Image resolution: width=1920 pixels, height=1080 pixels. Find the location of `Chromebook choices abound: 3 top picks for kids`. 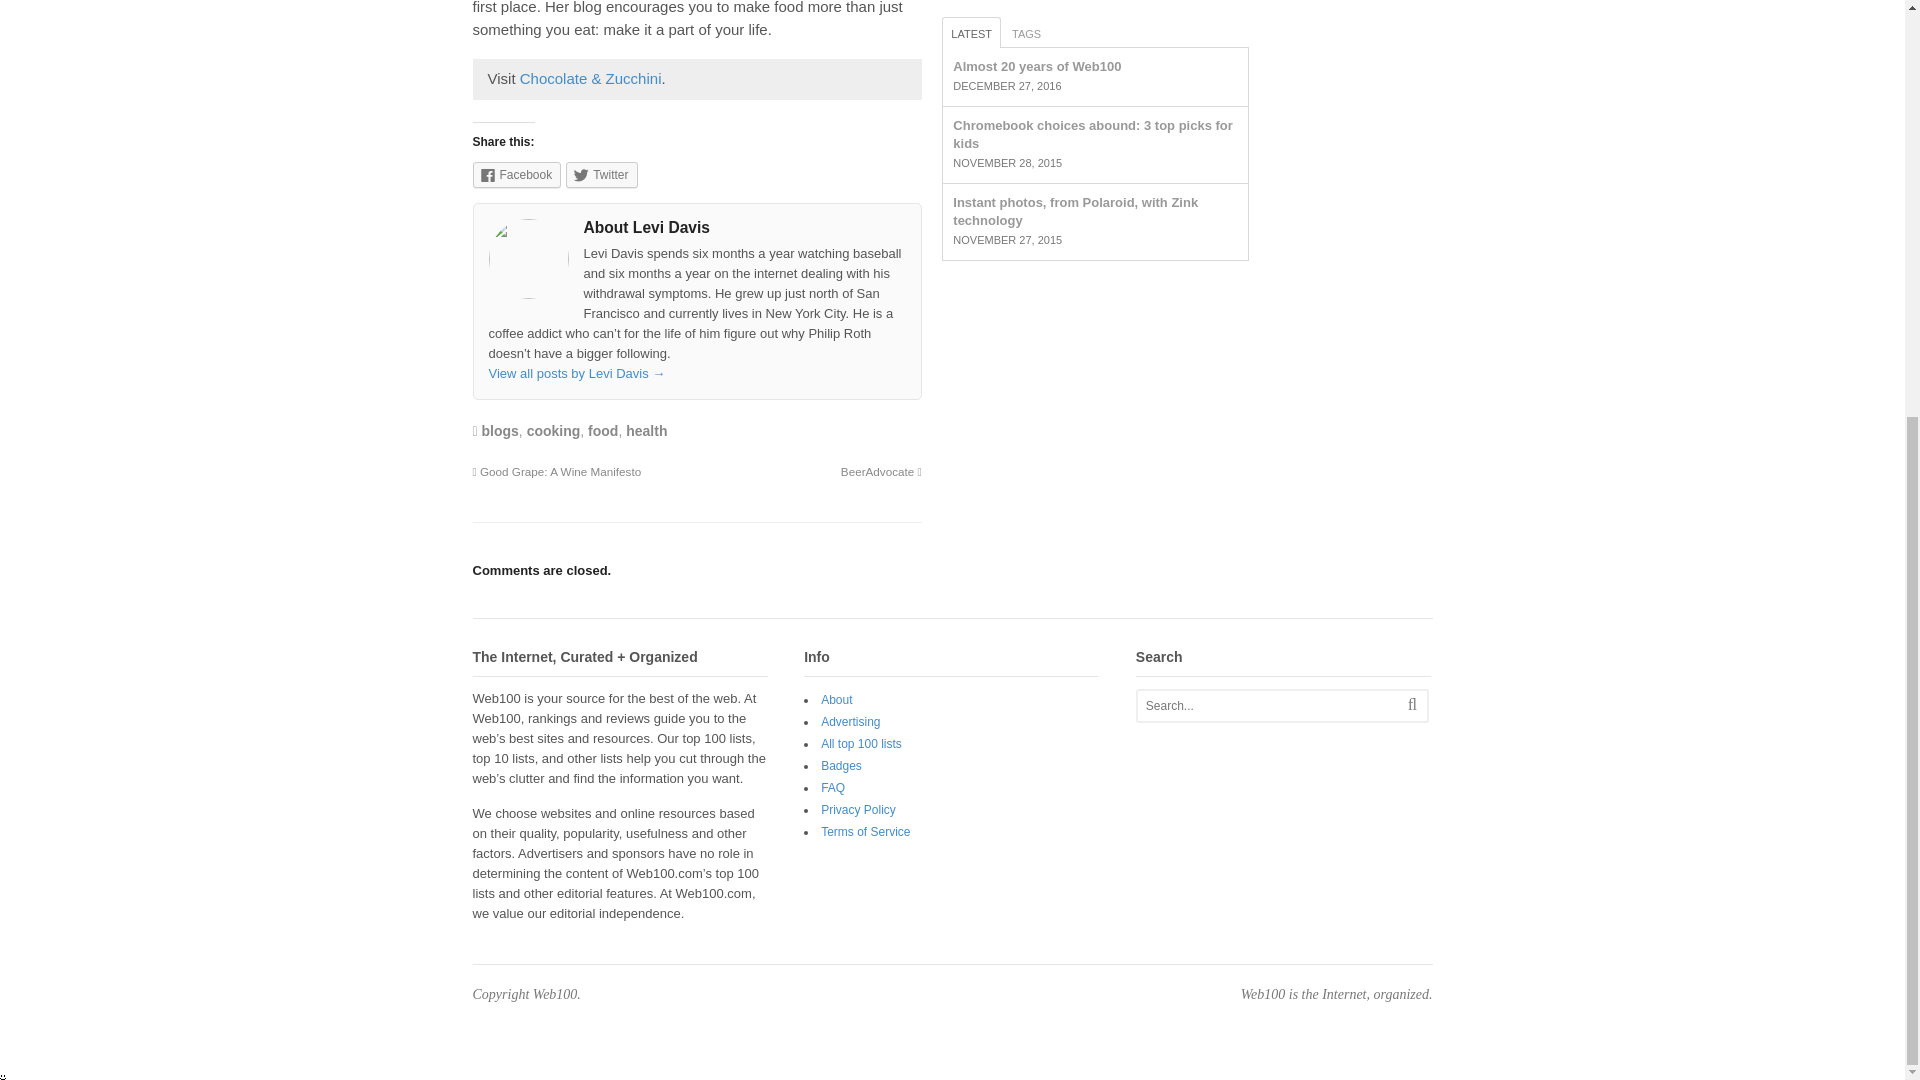

Chromebook choices abound: 3 top picks for kids is located at coordinates (1092, 134).